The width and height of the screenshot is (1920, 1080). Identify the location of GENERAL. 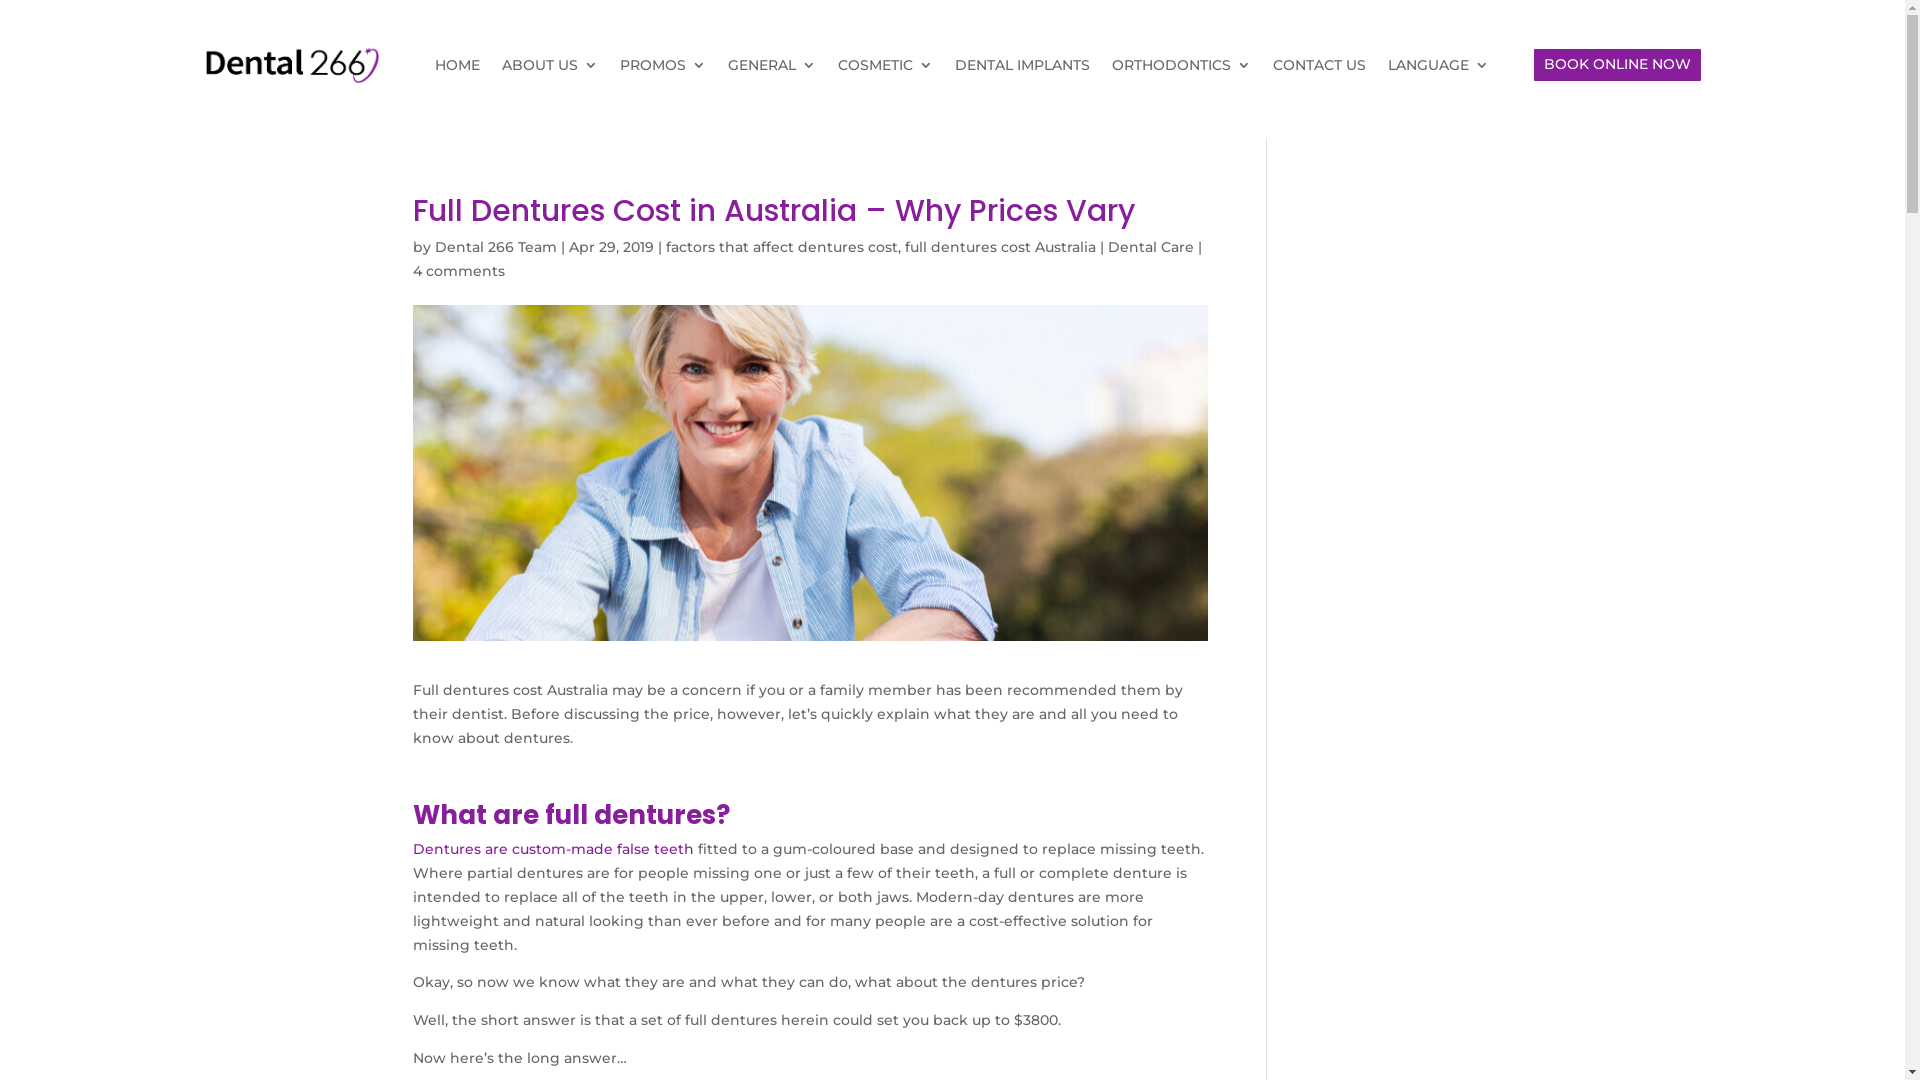
(772, 65).